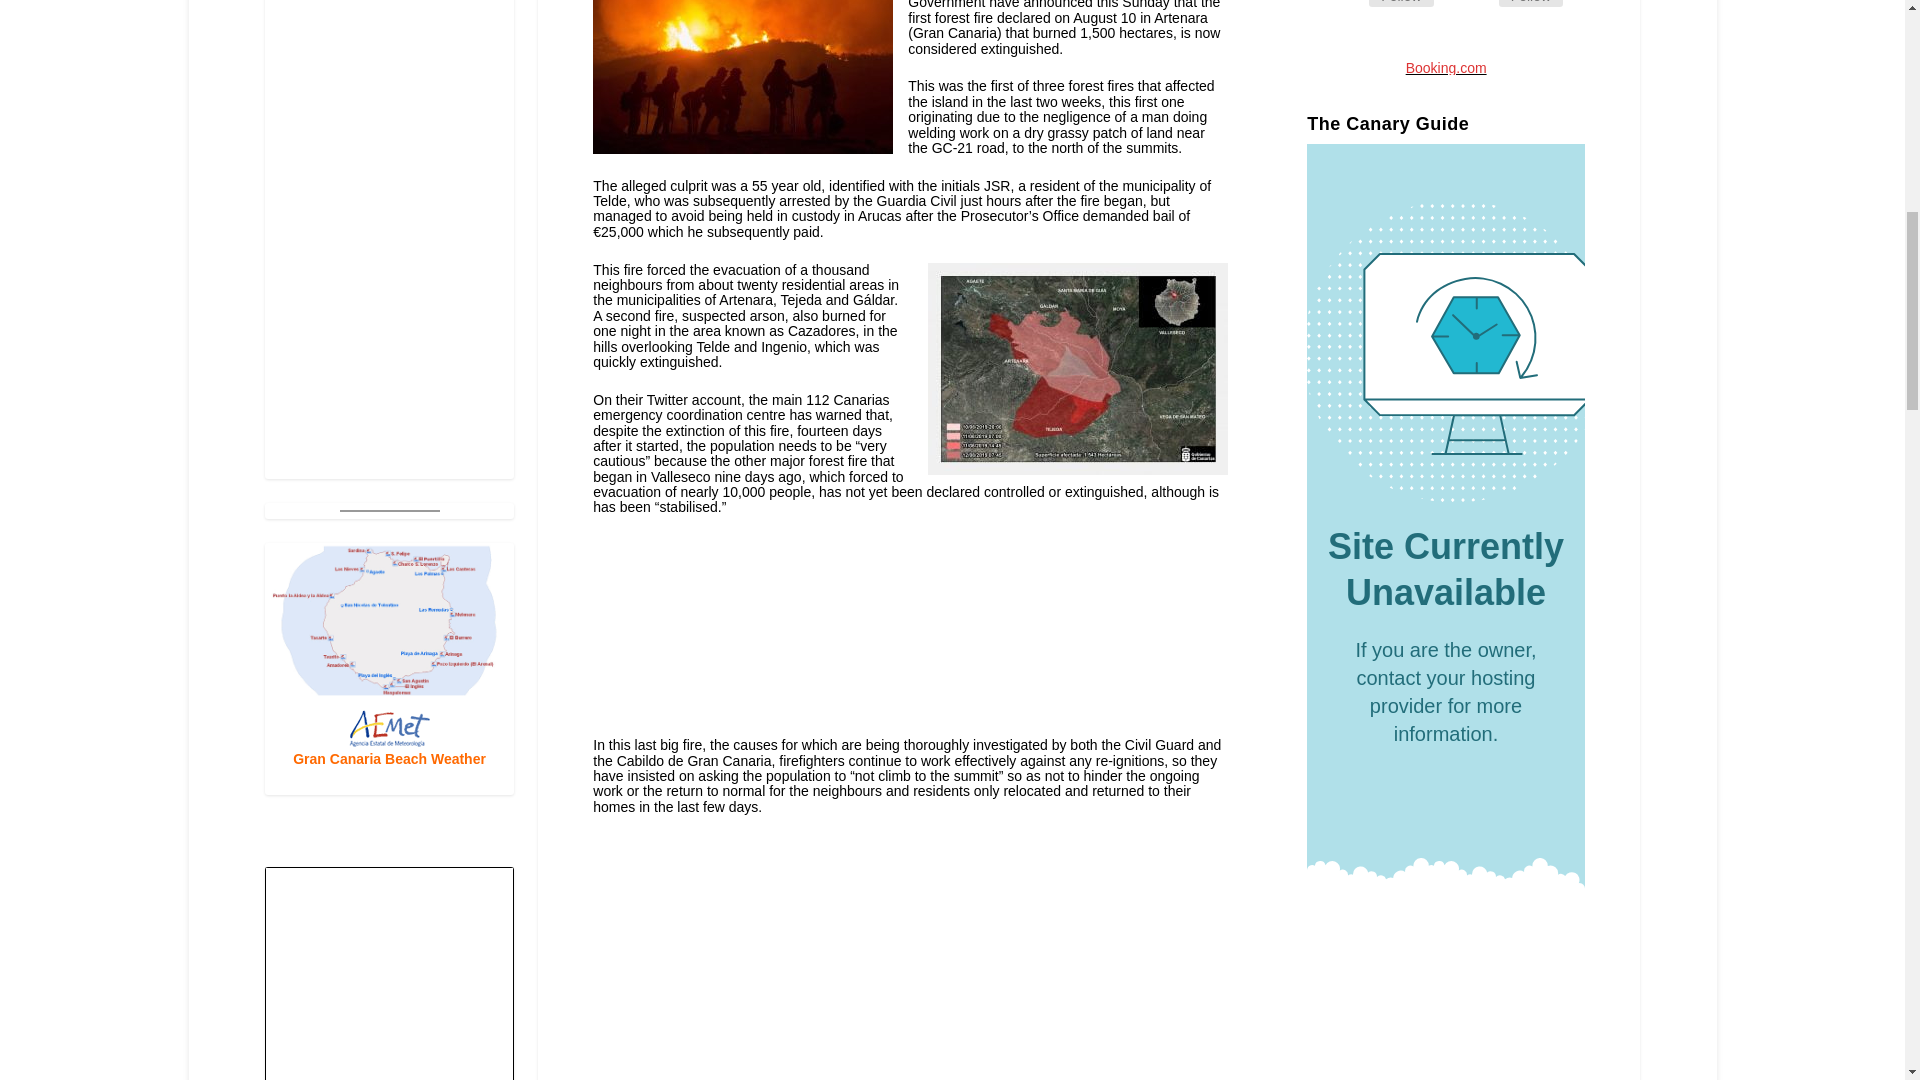  What do you see at coordinates (1400, 3) in the screenshot?
I see `Facebook` at bounding box center [1400, 3].